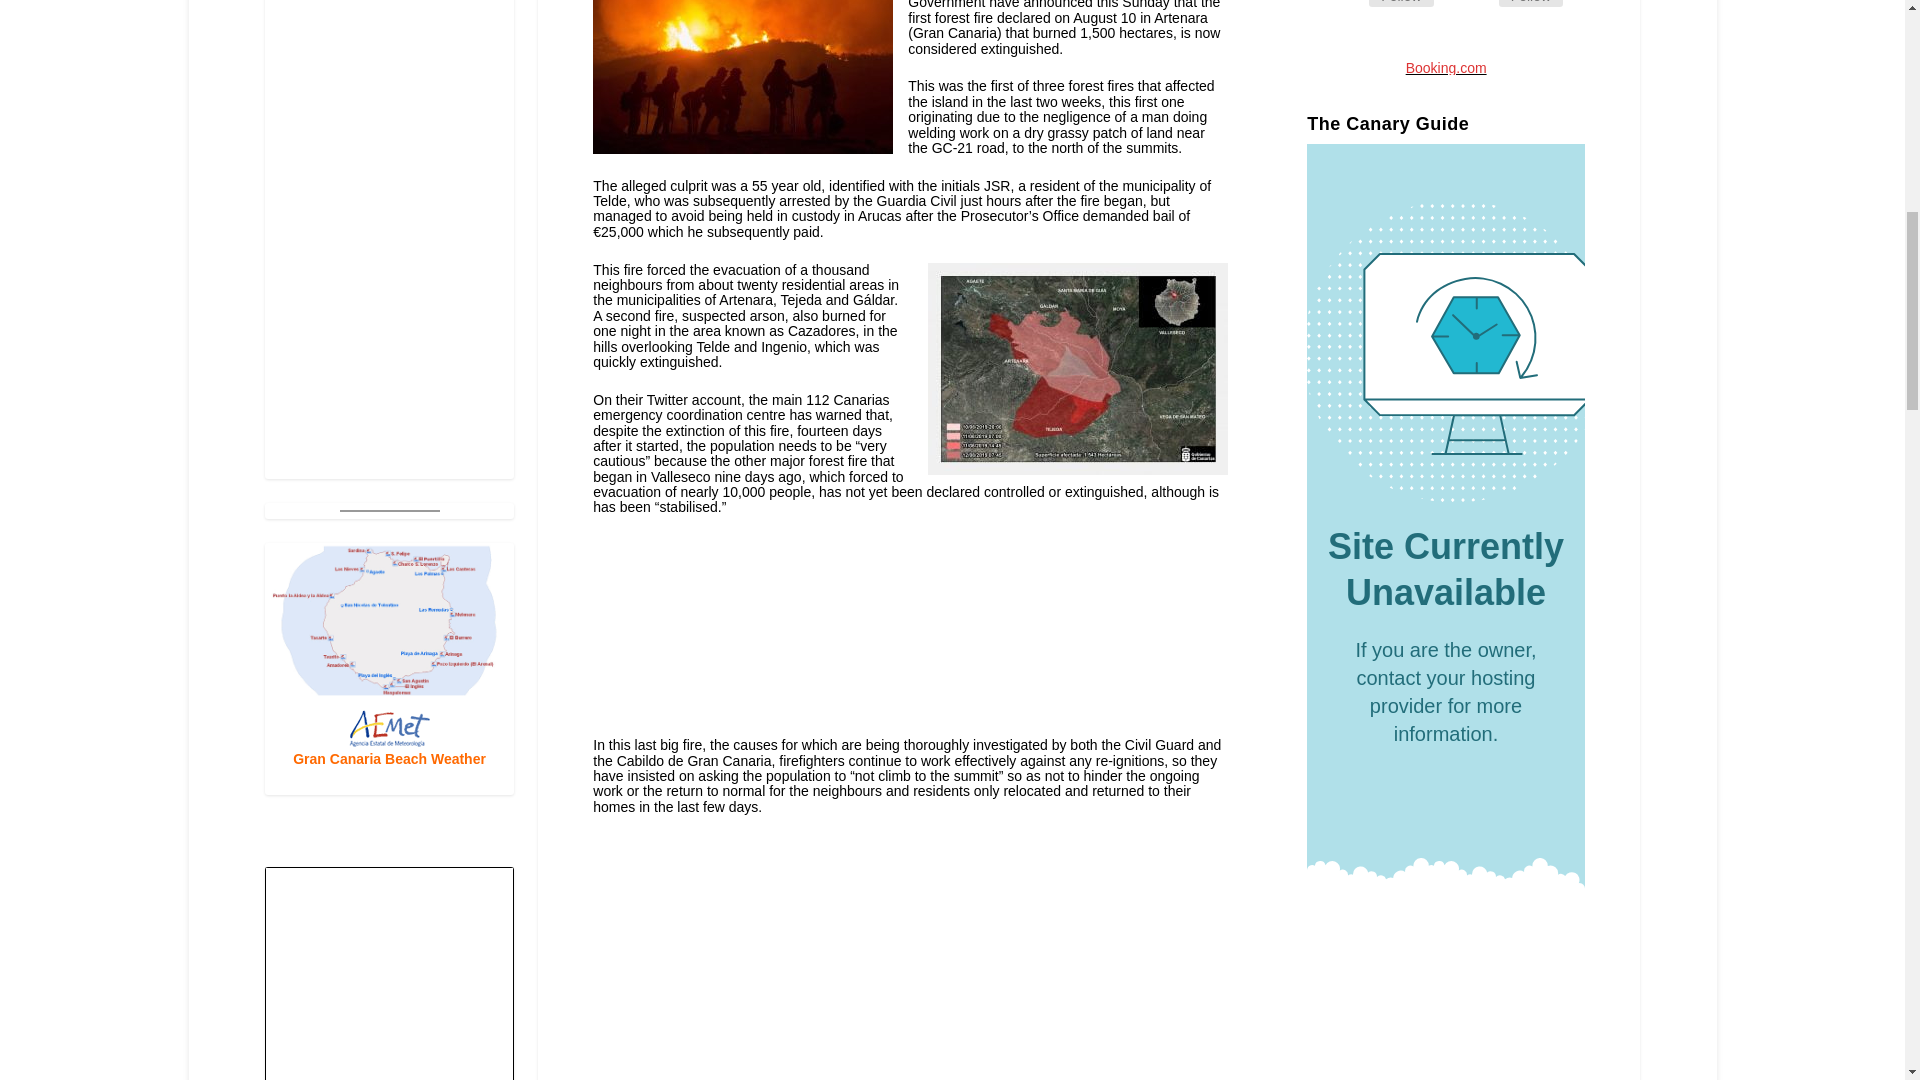  What do you see at coordinates (1400, 3) in the screenshot?
I see `Facebook` at bounding box center [1400, 3].